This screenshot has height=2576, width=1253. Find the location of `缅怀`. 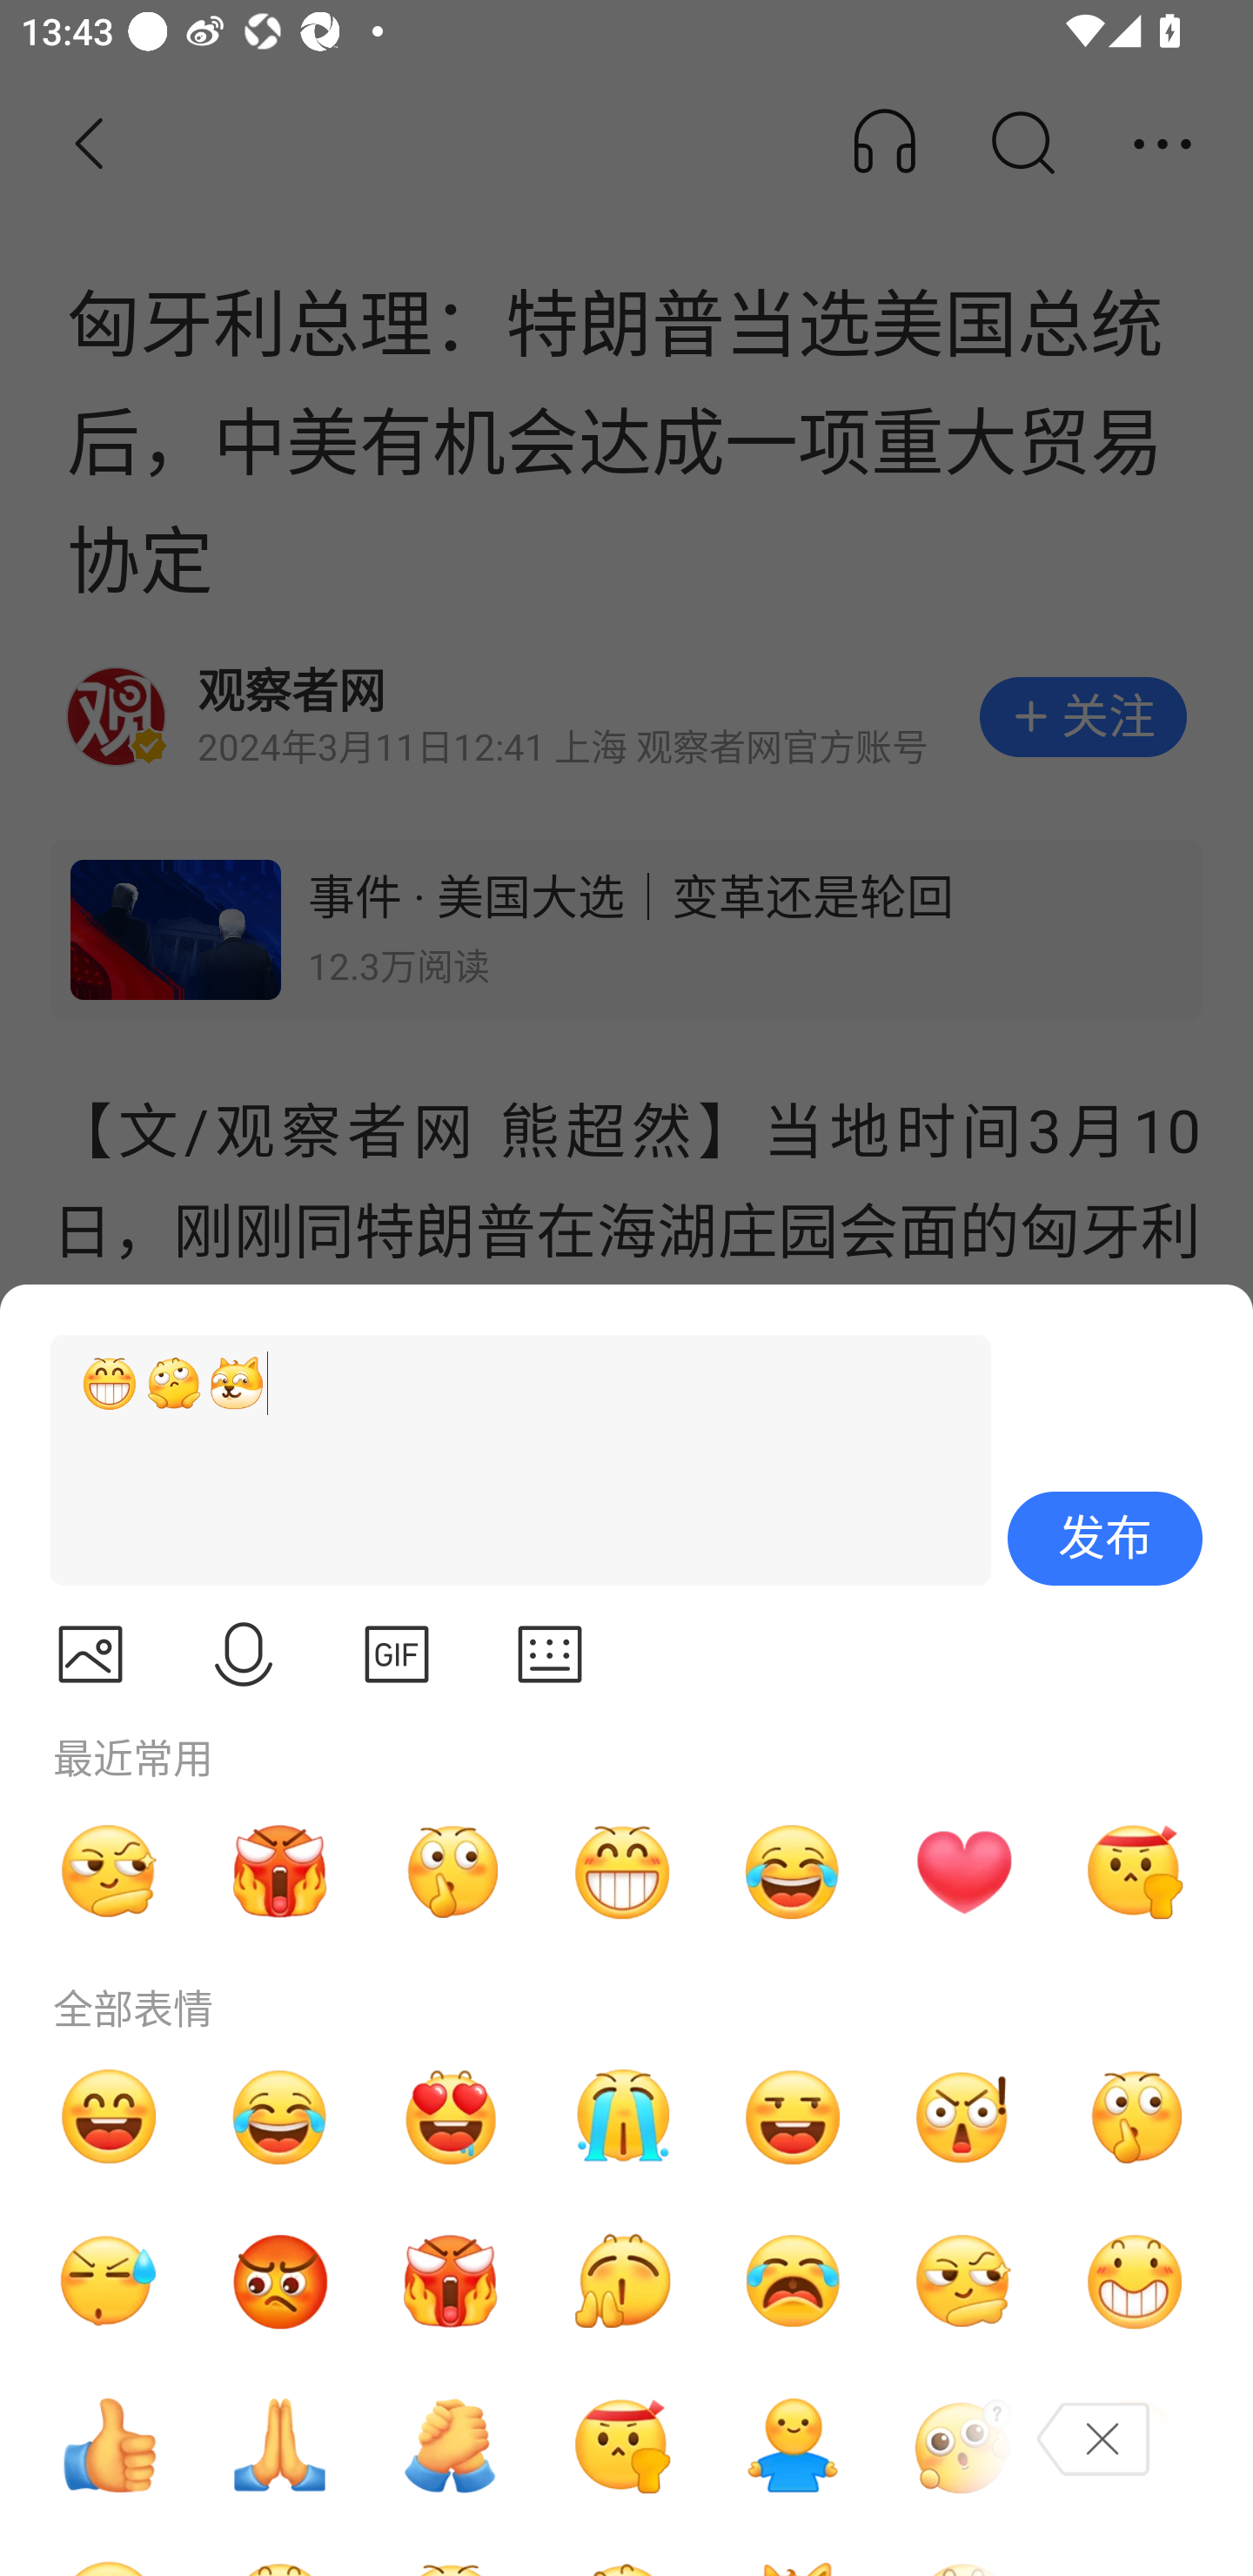

缅怀 is located at coordinates (280, 2445).